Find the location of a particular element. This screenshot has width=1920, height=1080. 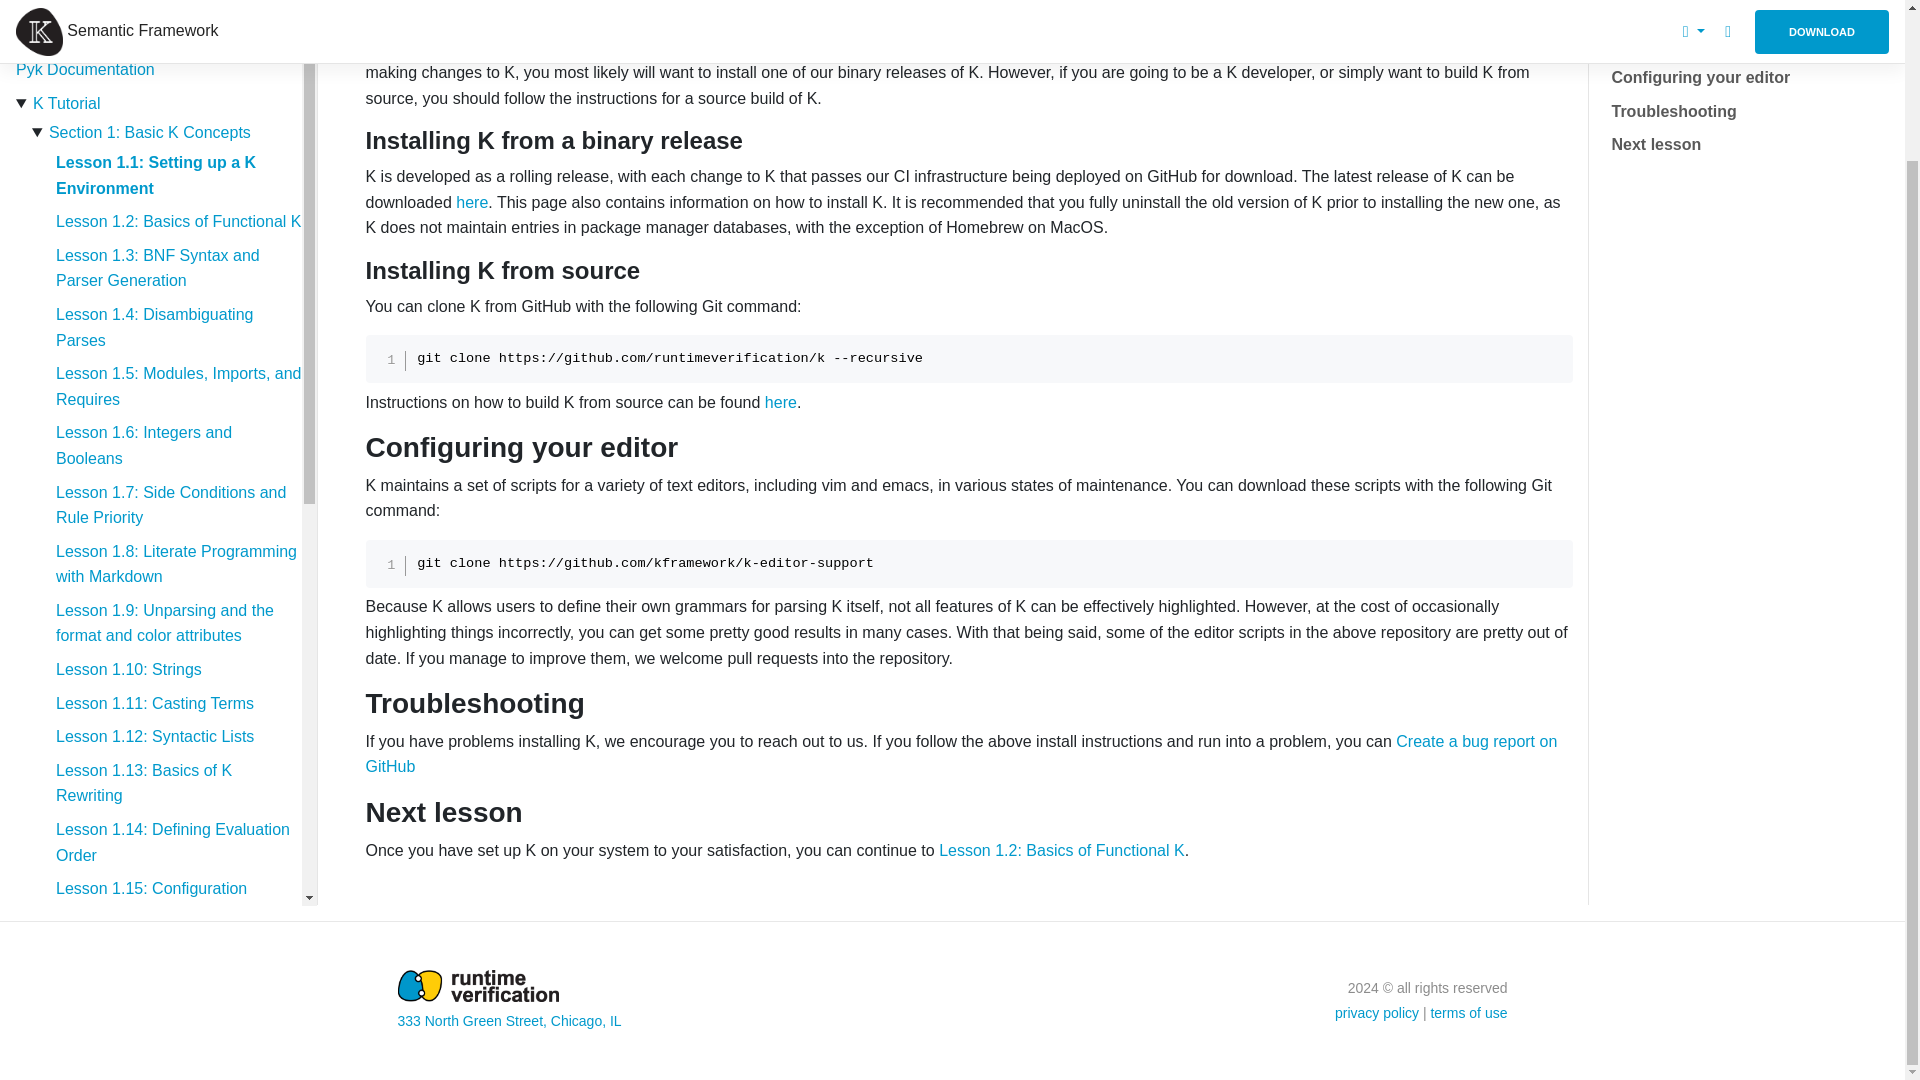

Lesson 1.5: Modules, Imports, and Requires is located at coordinates (178, 386).